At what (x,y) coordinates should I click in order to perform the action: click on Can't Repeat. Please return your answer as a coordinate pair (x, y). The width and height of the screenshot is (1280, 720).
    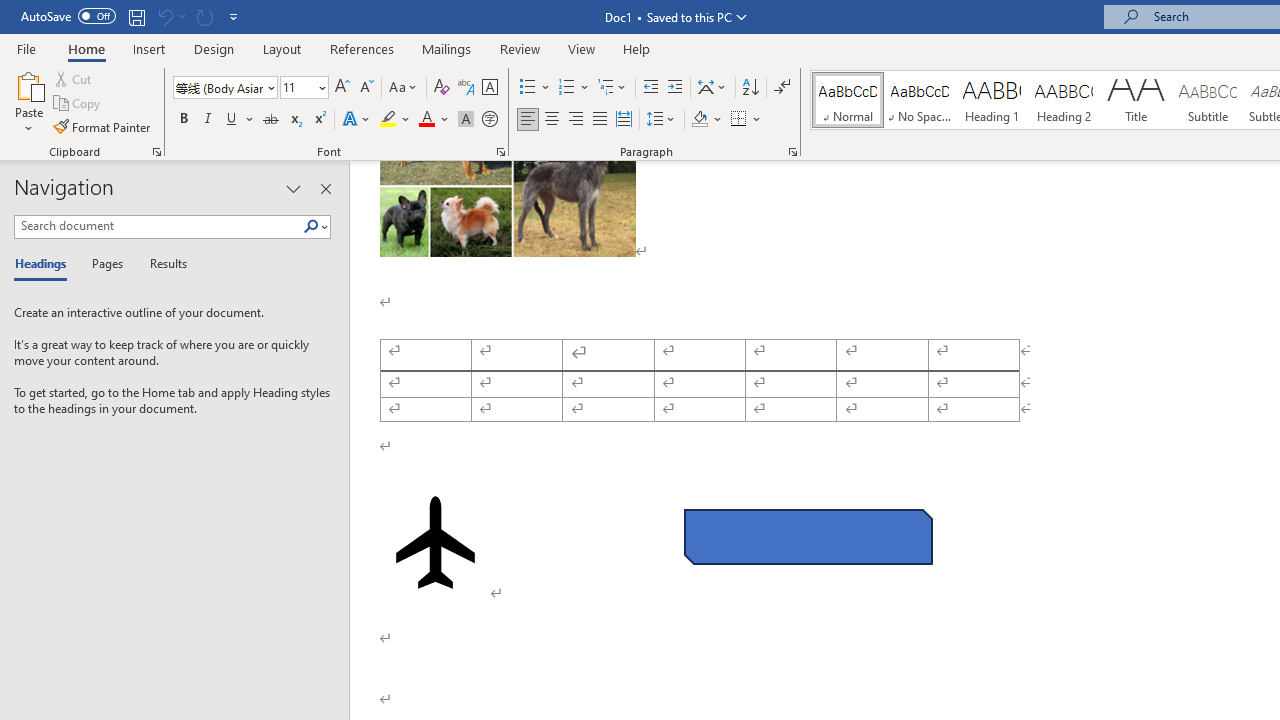
    Looking at the image, I should click on (204, 16).